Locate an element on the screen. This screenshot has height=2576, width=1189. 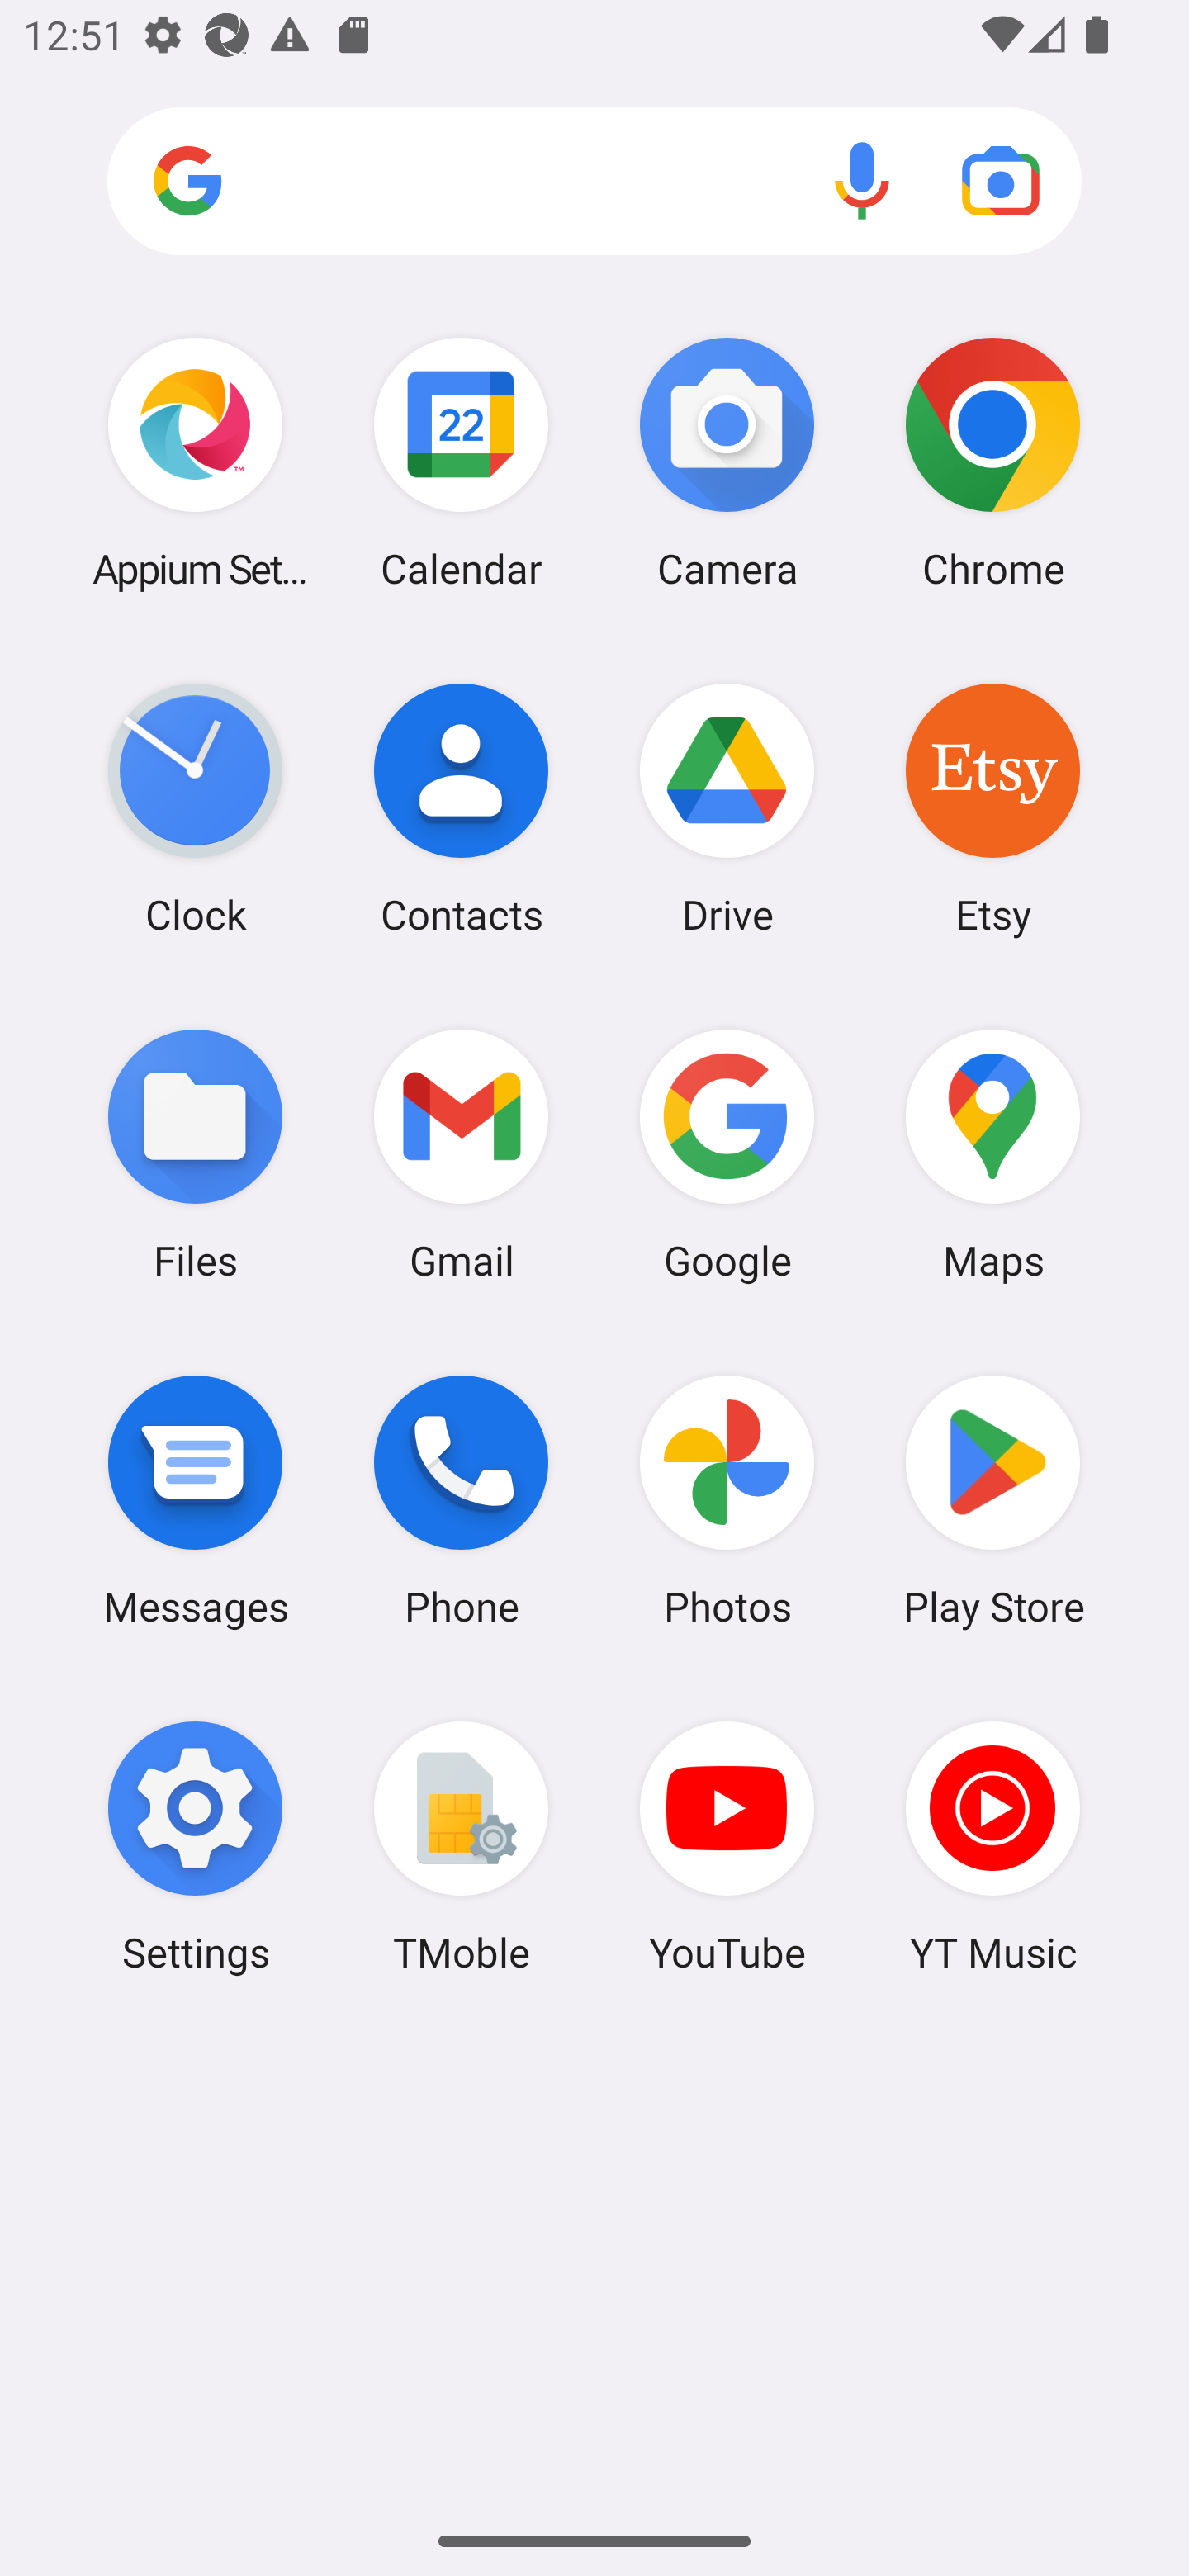
Appium Settings is located at coordinates (195, 462).